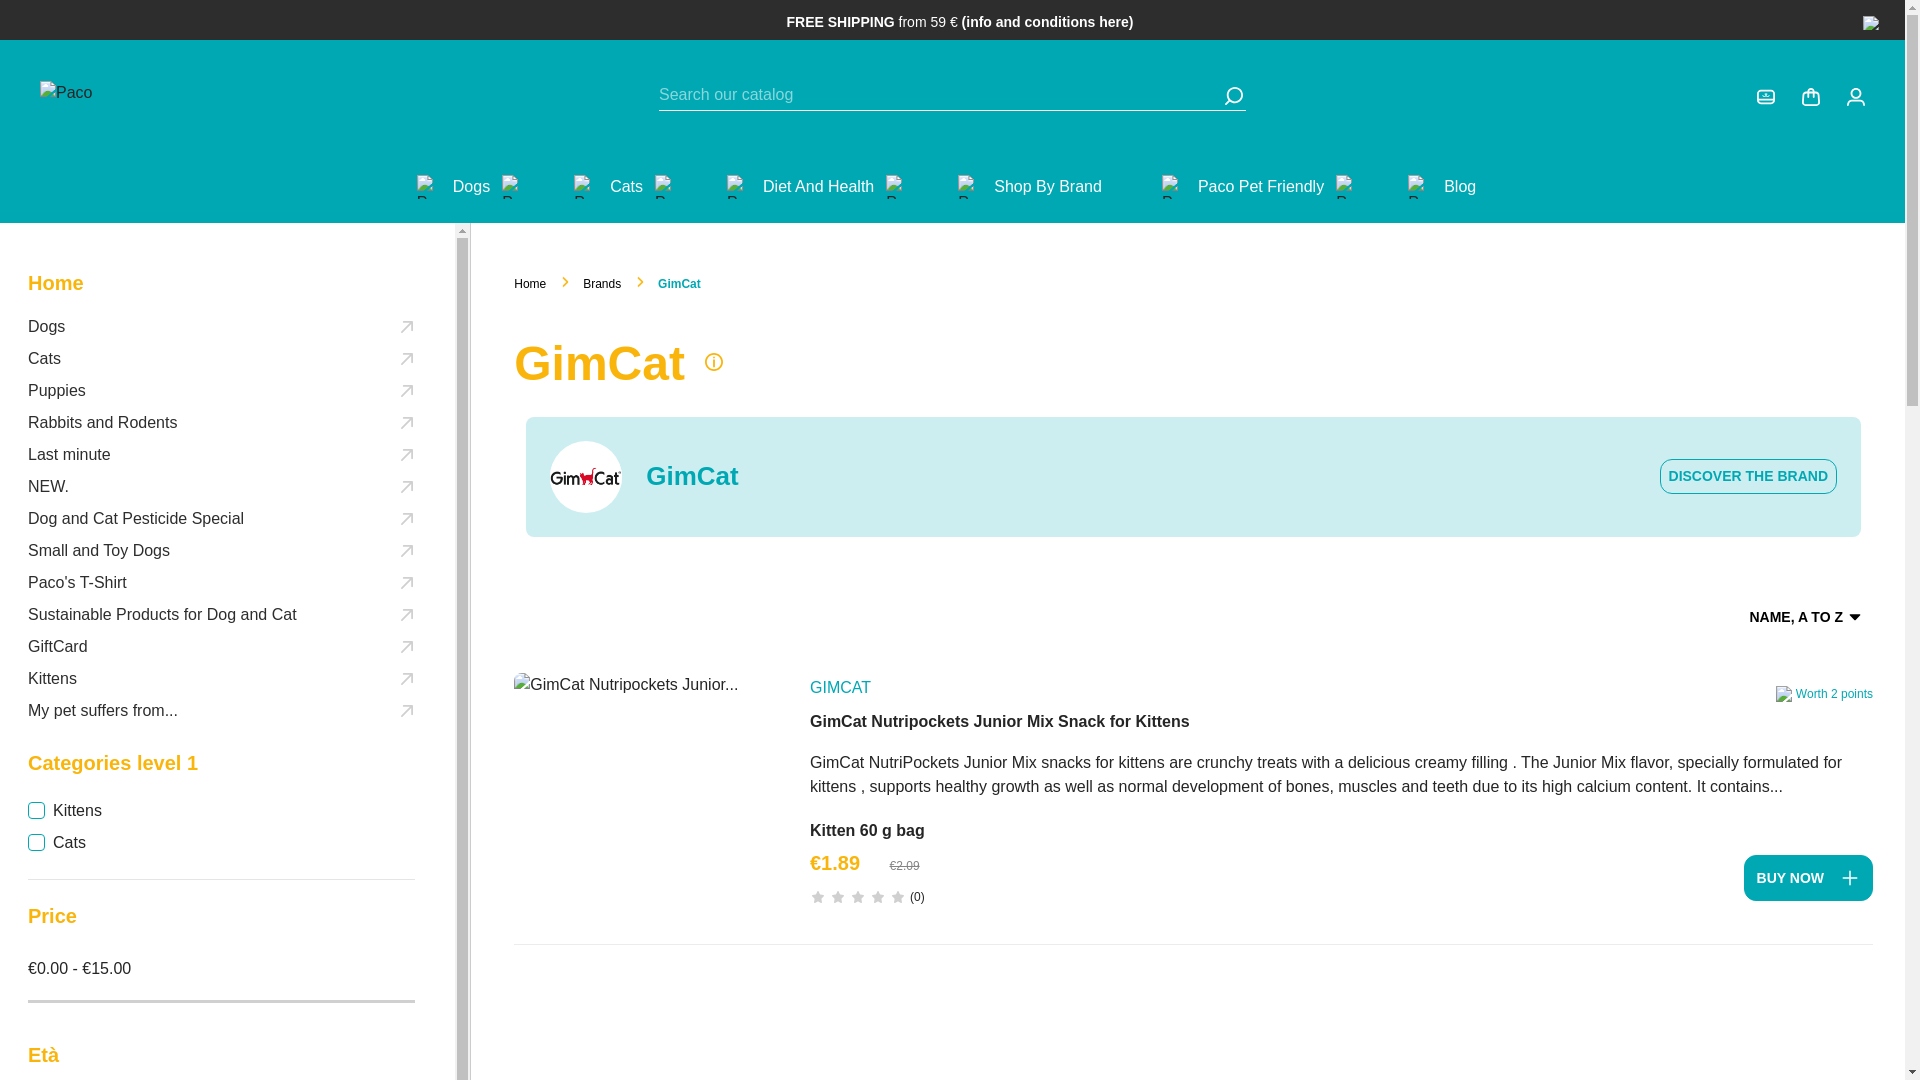 This screenshot has width=1920, height=1080. What do you see at coordinates (586, 476) in the screenshot?
I see `GimCat` at bounding box center [586, 476].